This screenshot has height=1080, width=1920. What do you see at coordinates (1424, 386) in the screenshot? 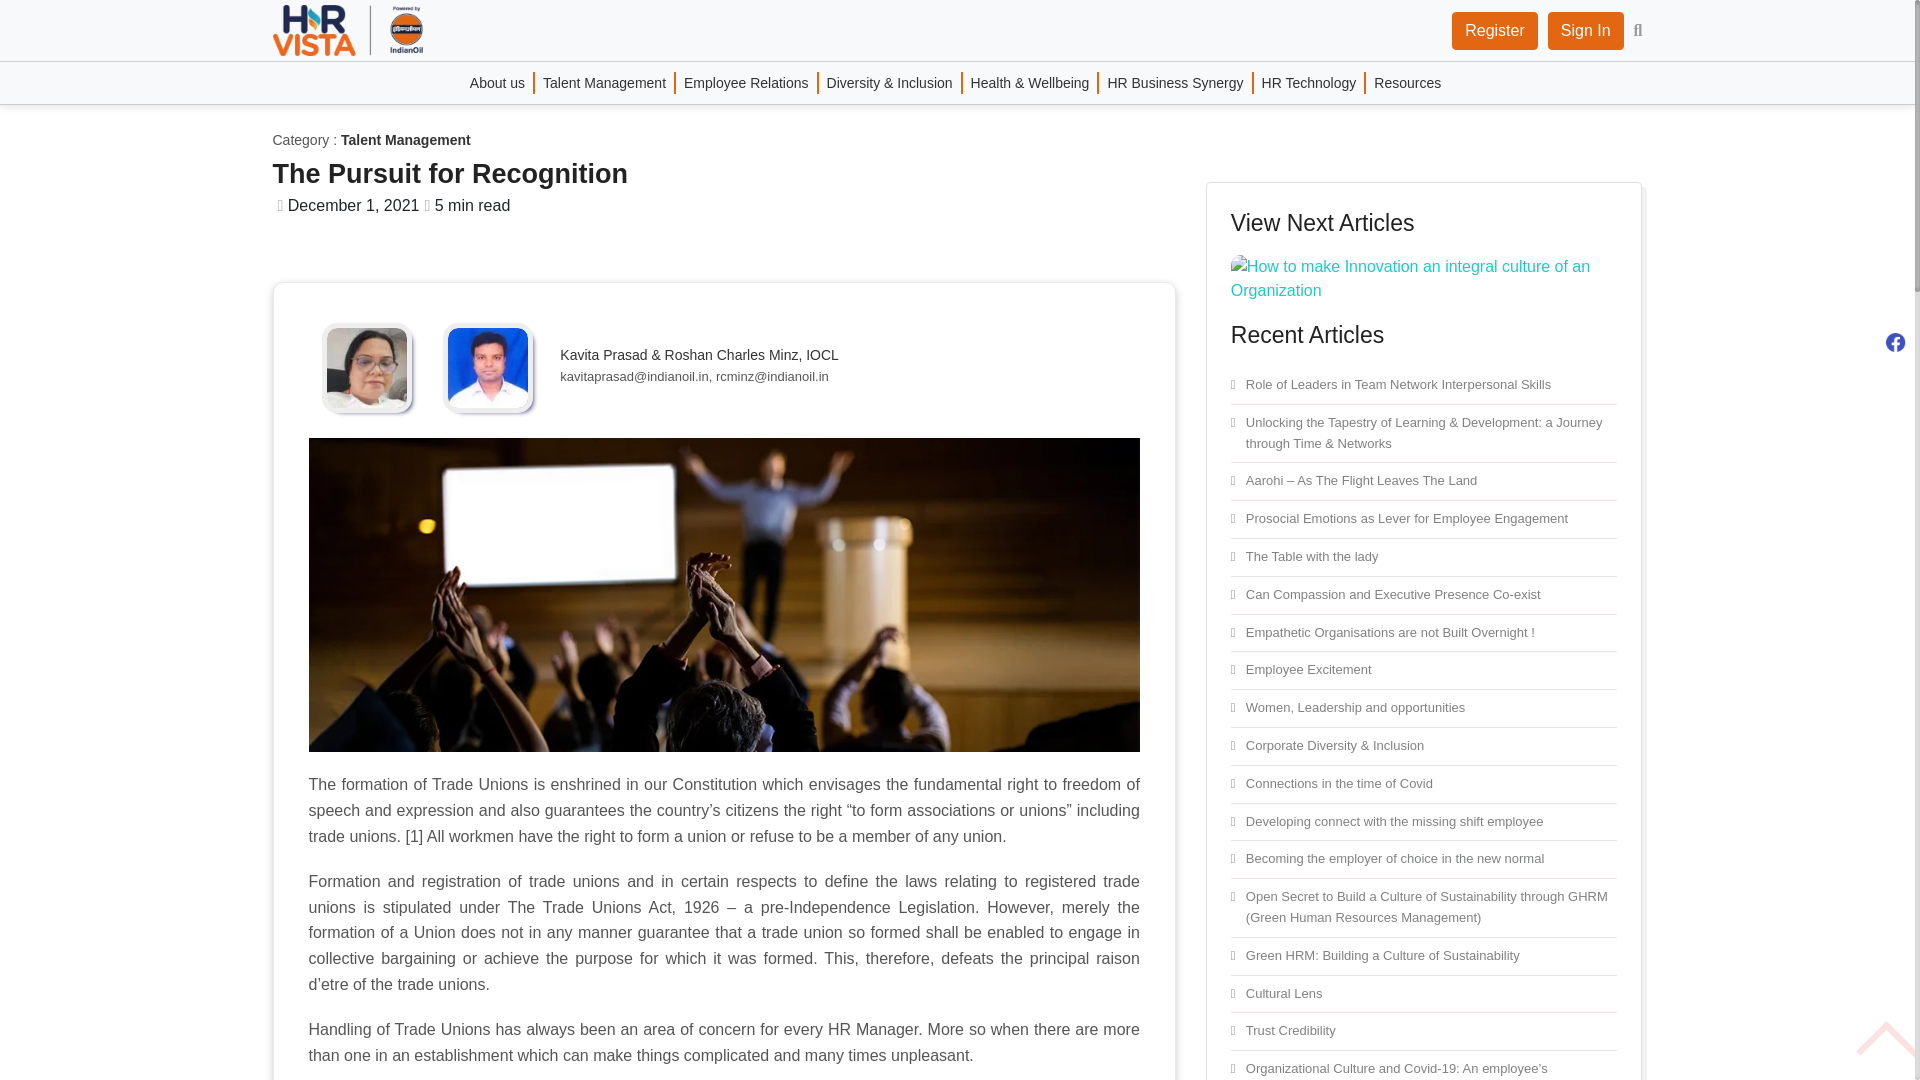
I see `Role of Leaders in Team Network Interpersonal Skills` at bounding box center [1424, 386].